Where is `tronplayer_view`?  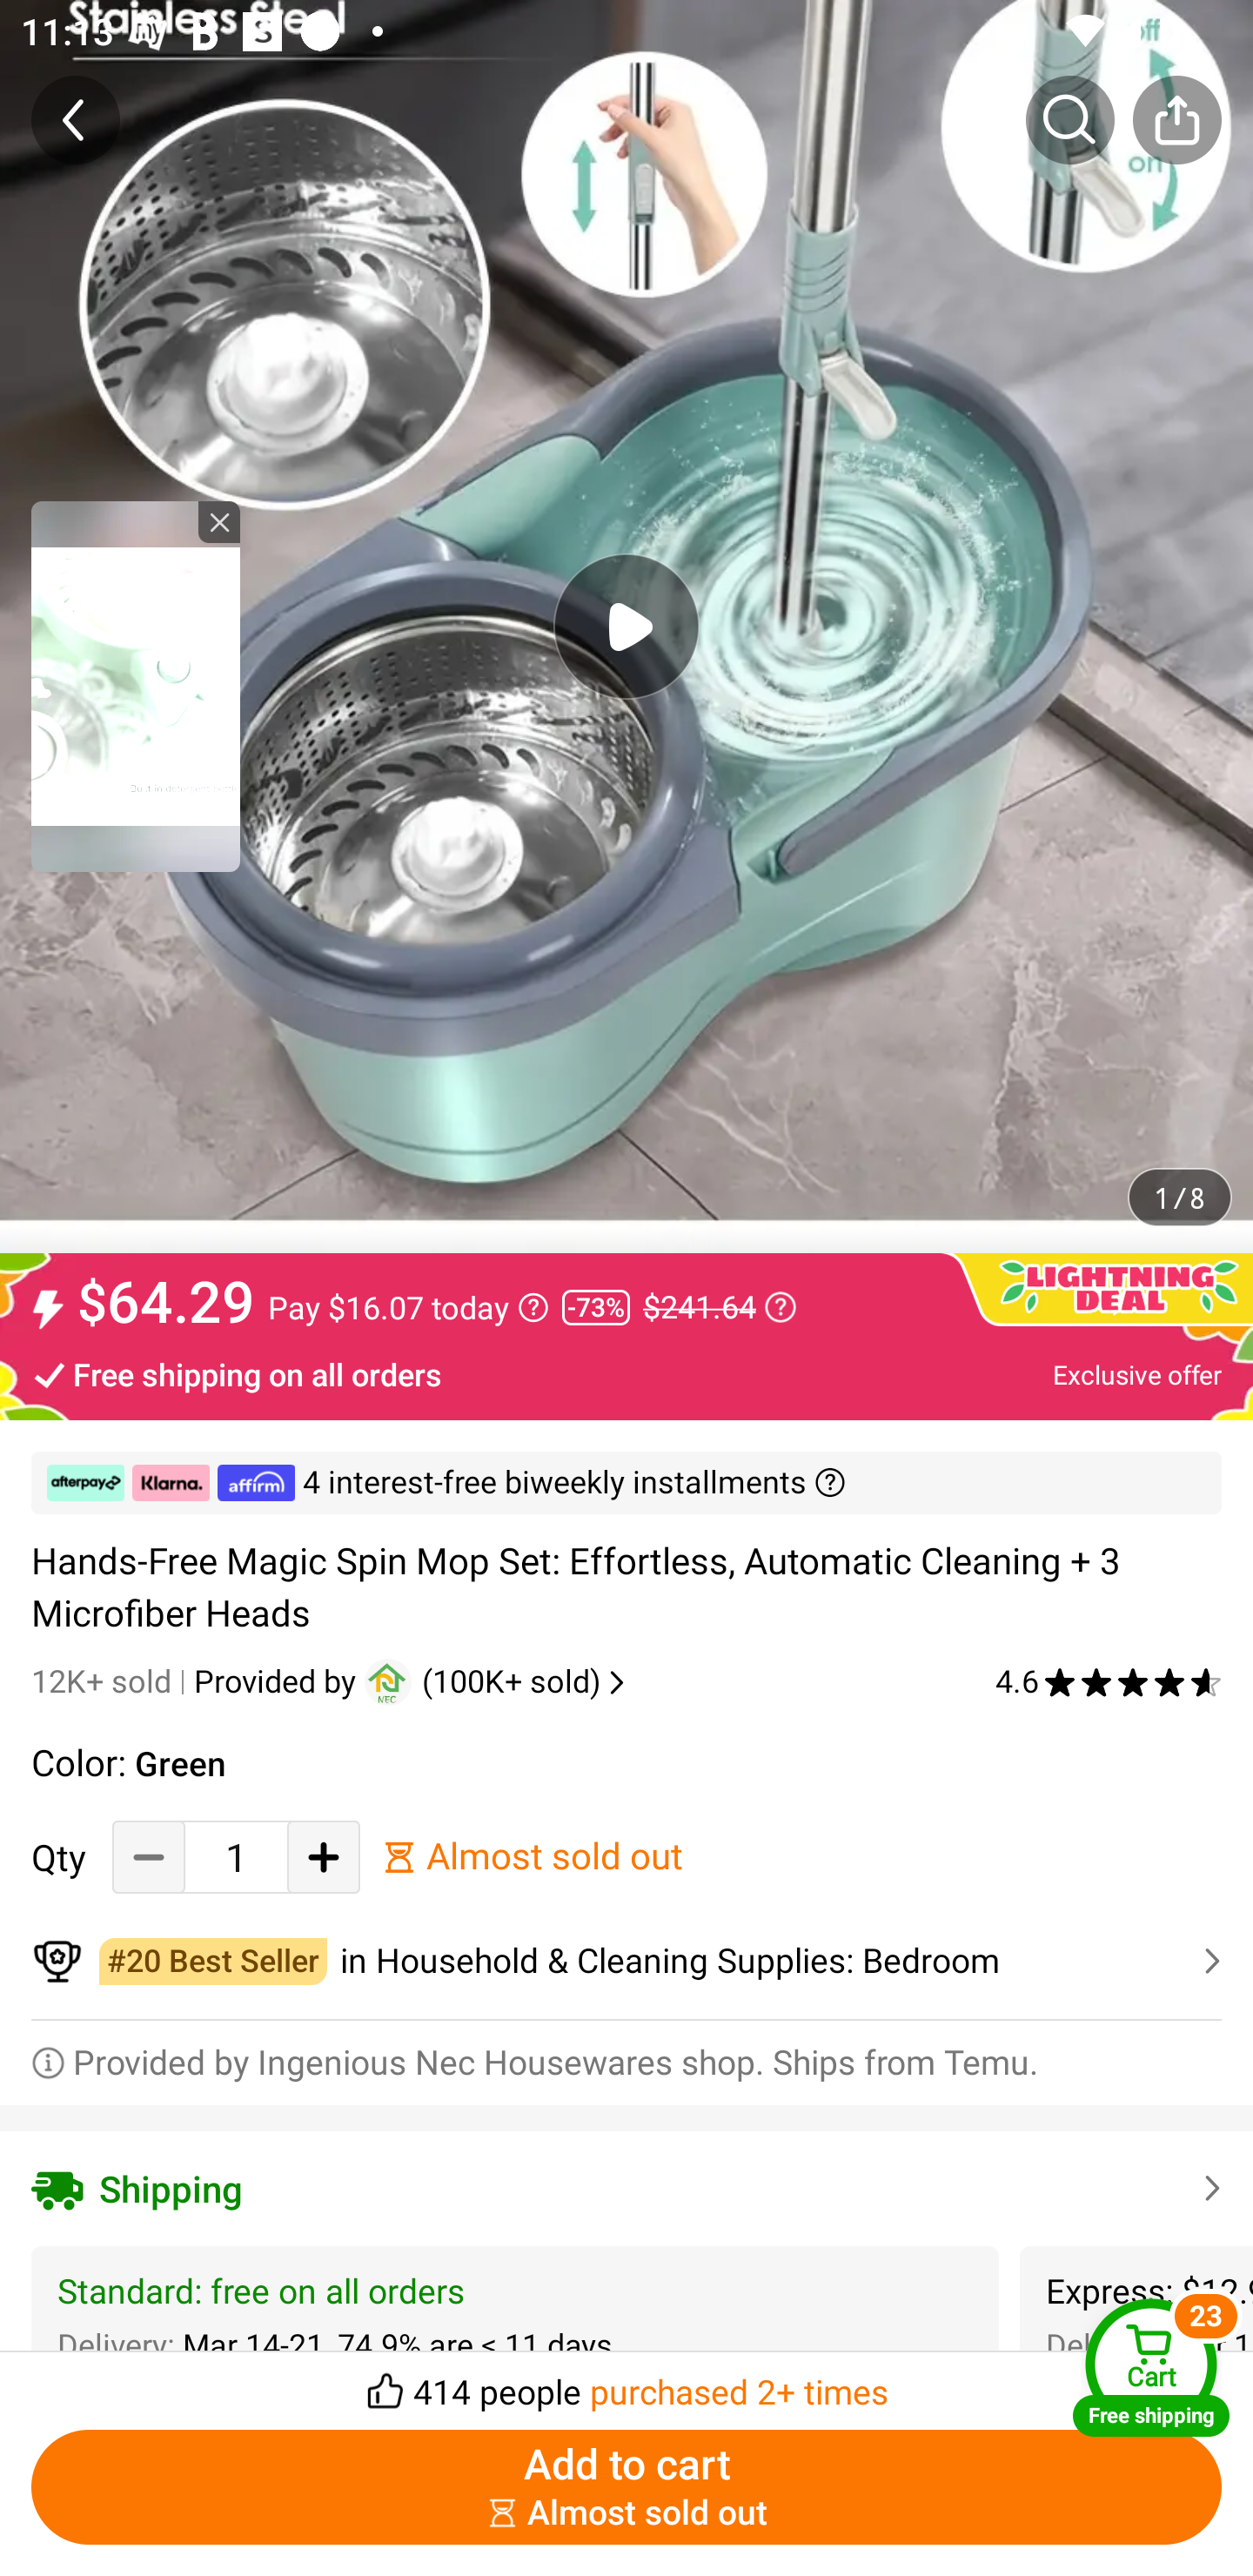 tronplayer_view is located at coordinates (136, 686).